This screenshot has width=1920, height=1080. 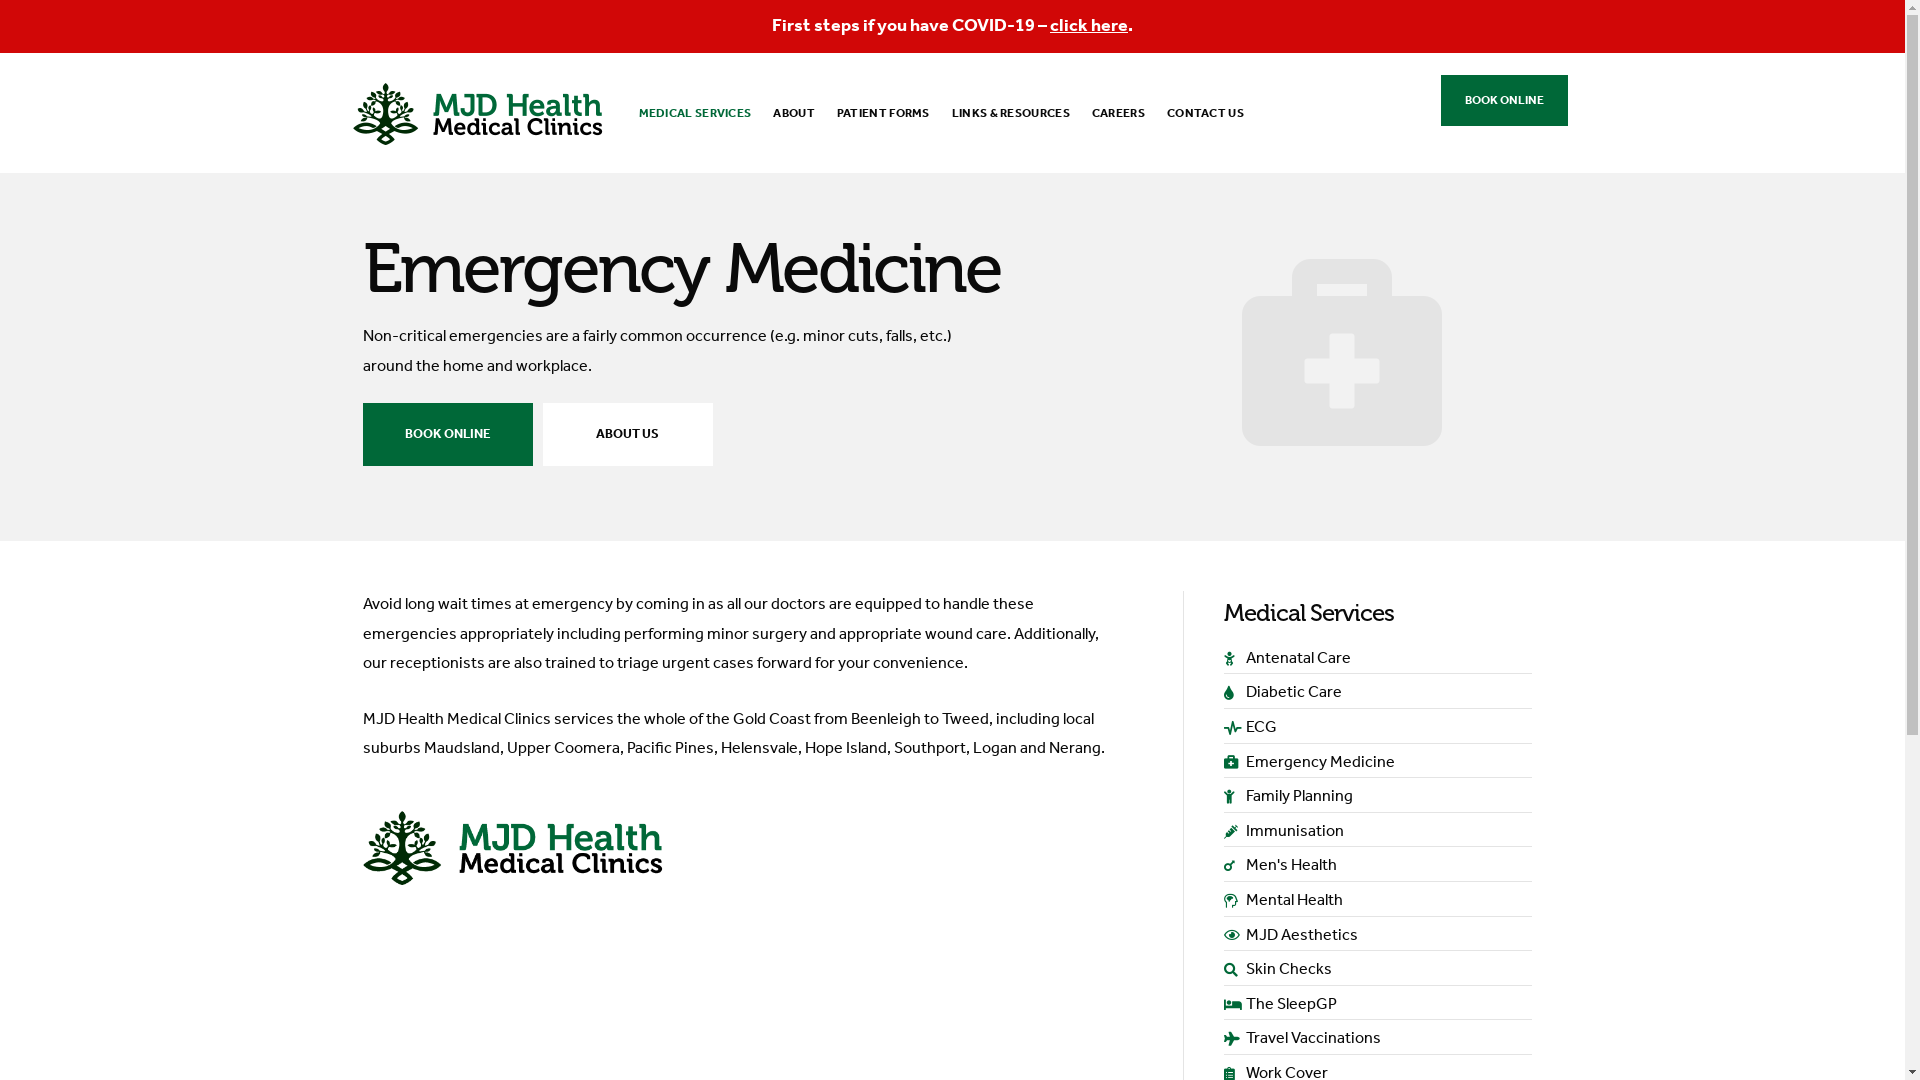 I want to click on Diabetic Care, so click(x=1378, y=694).